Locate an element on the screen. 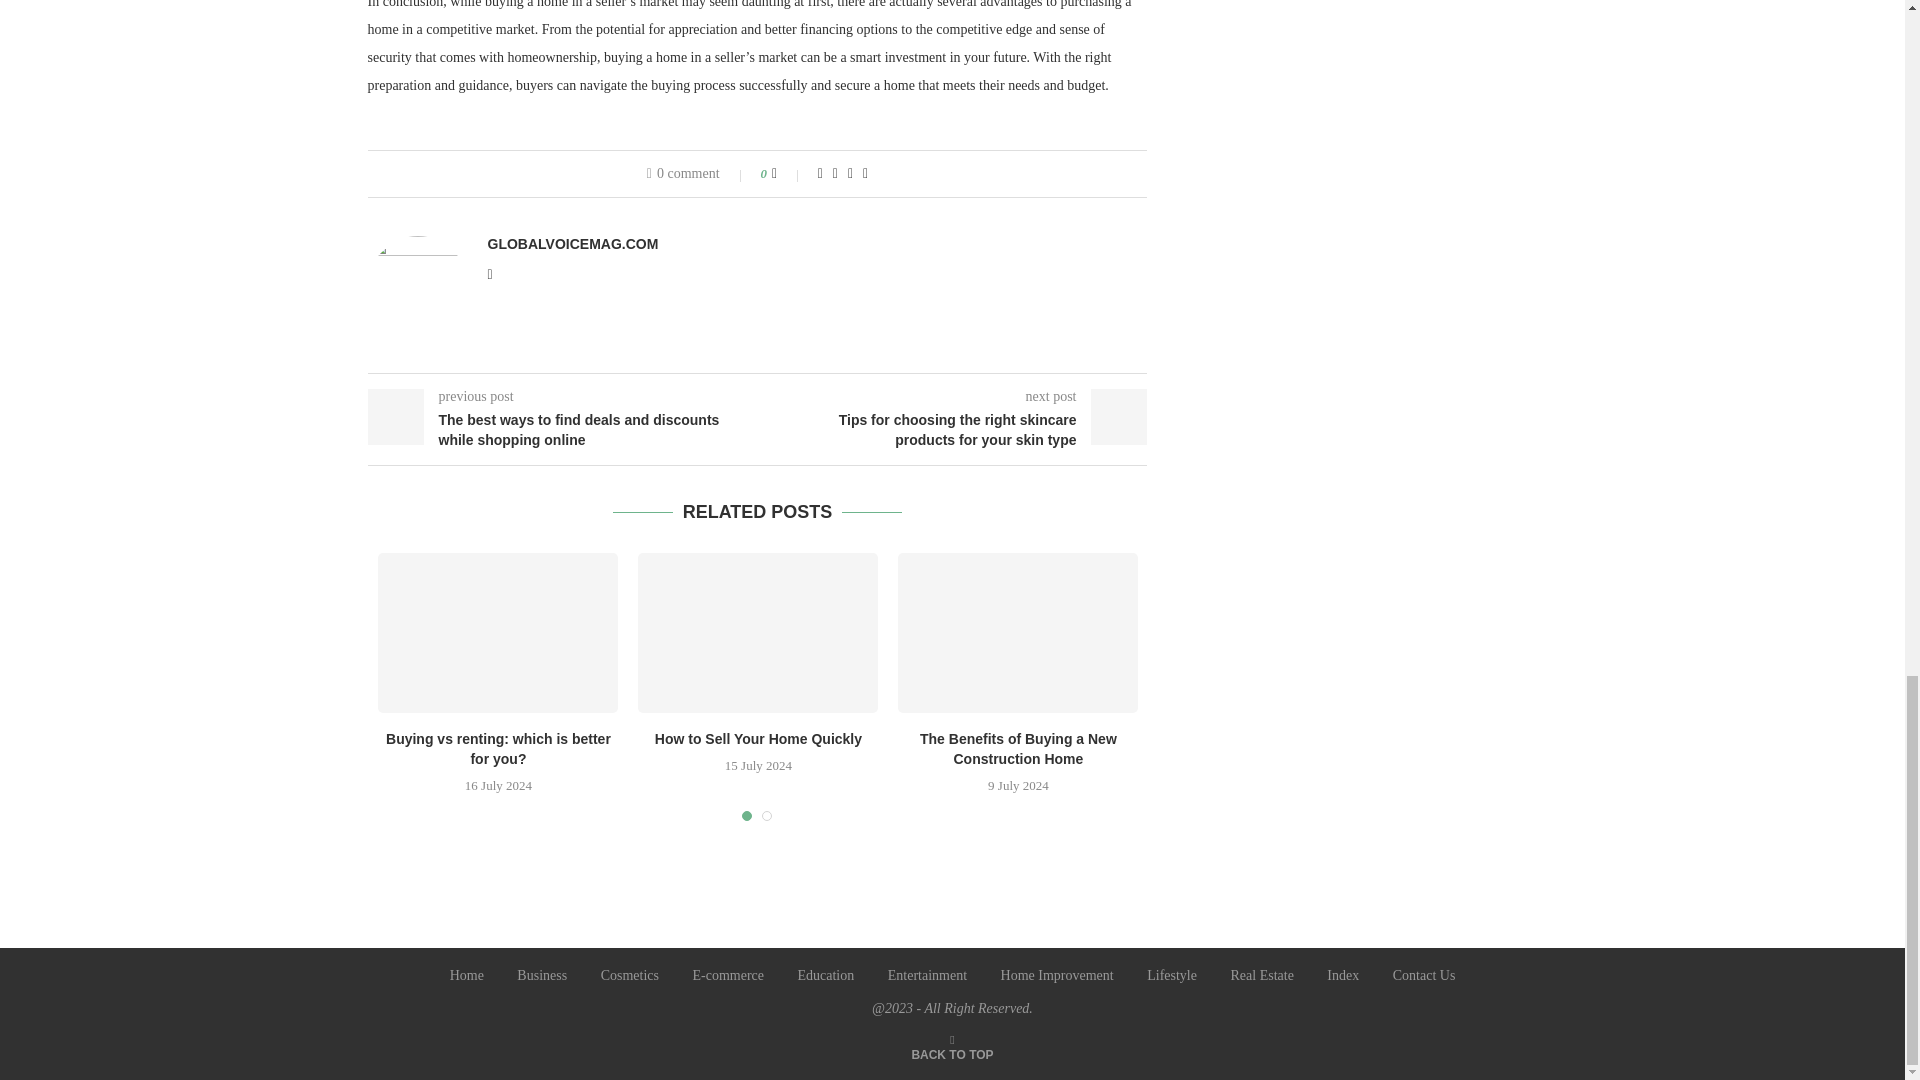 Image resolution: width=1920 pixels, height=1080 pixels. Like is located at coordinates (788, 174).